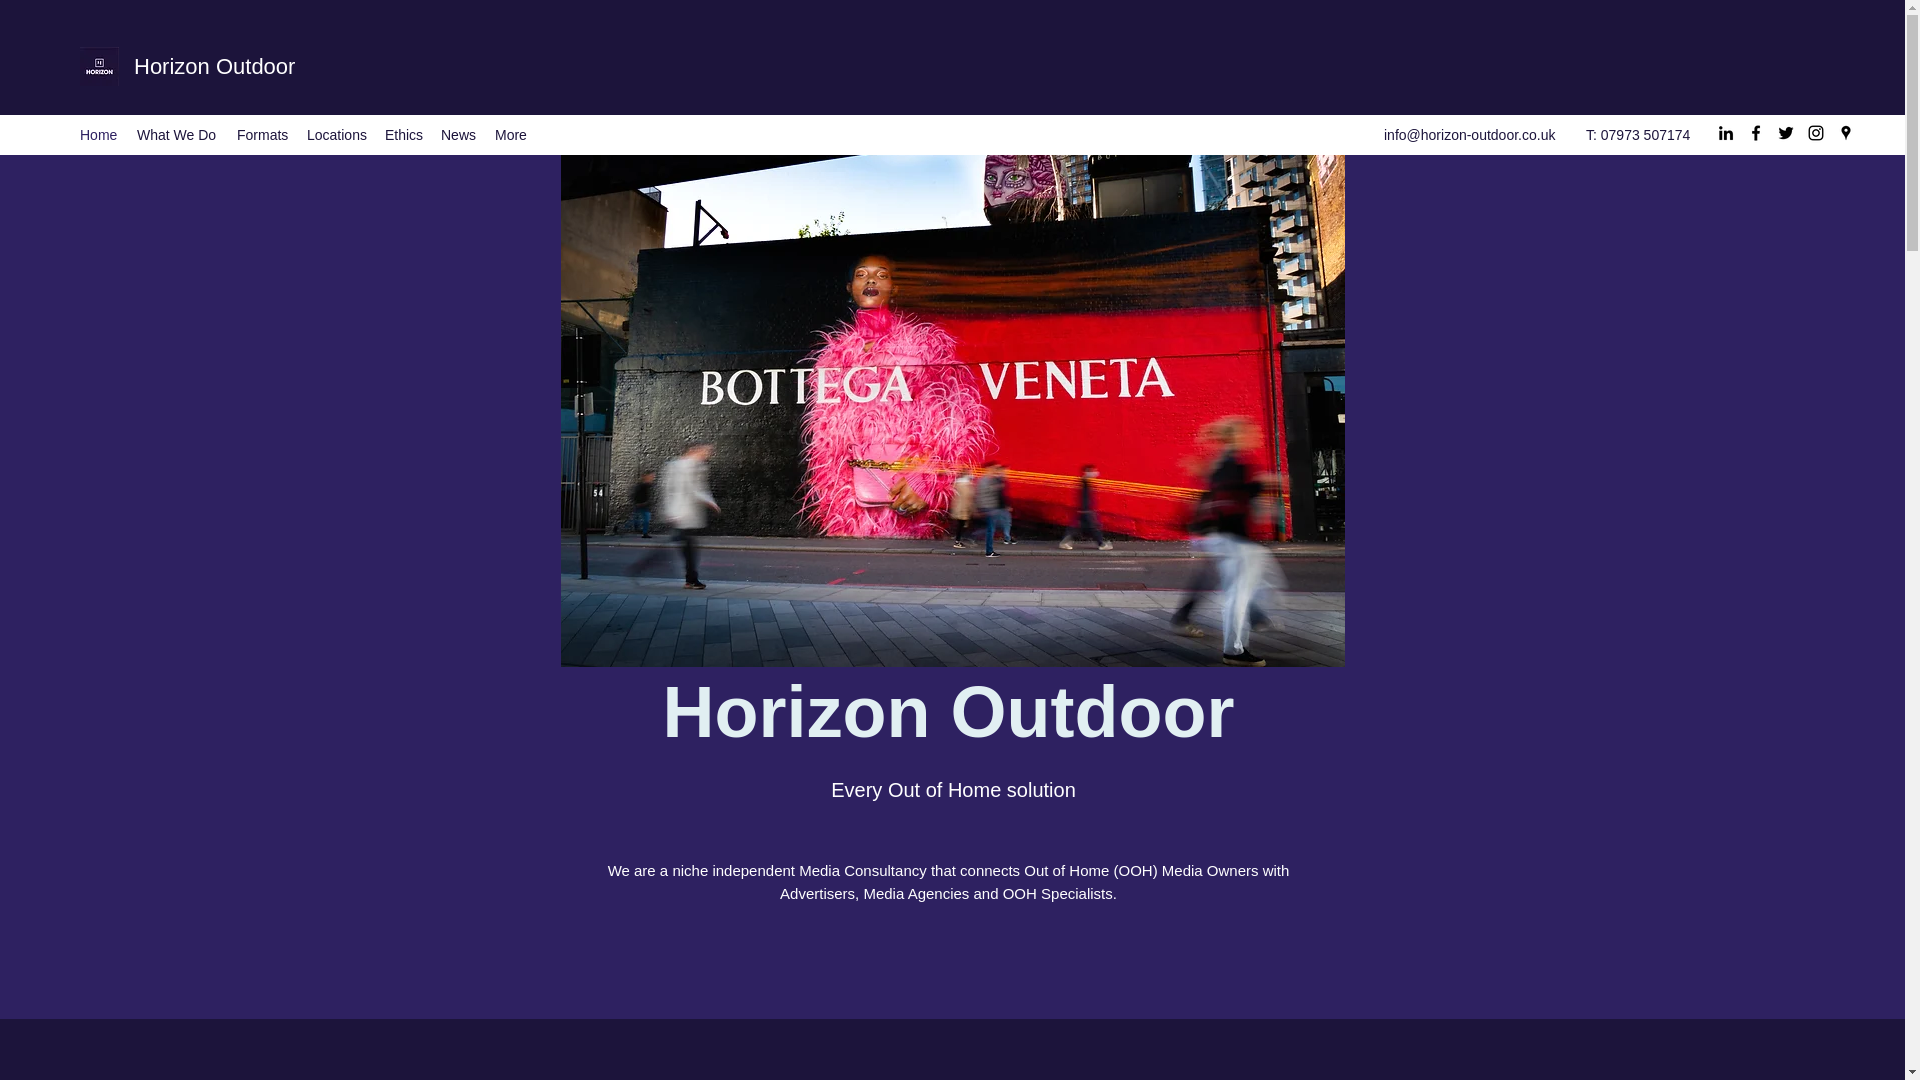 The image size is (1920, 1080). What do you see at coordinates (336, 134) in the screenshot?
I see `Locations` at bounding box center [336, 134].